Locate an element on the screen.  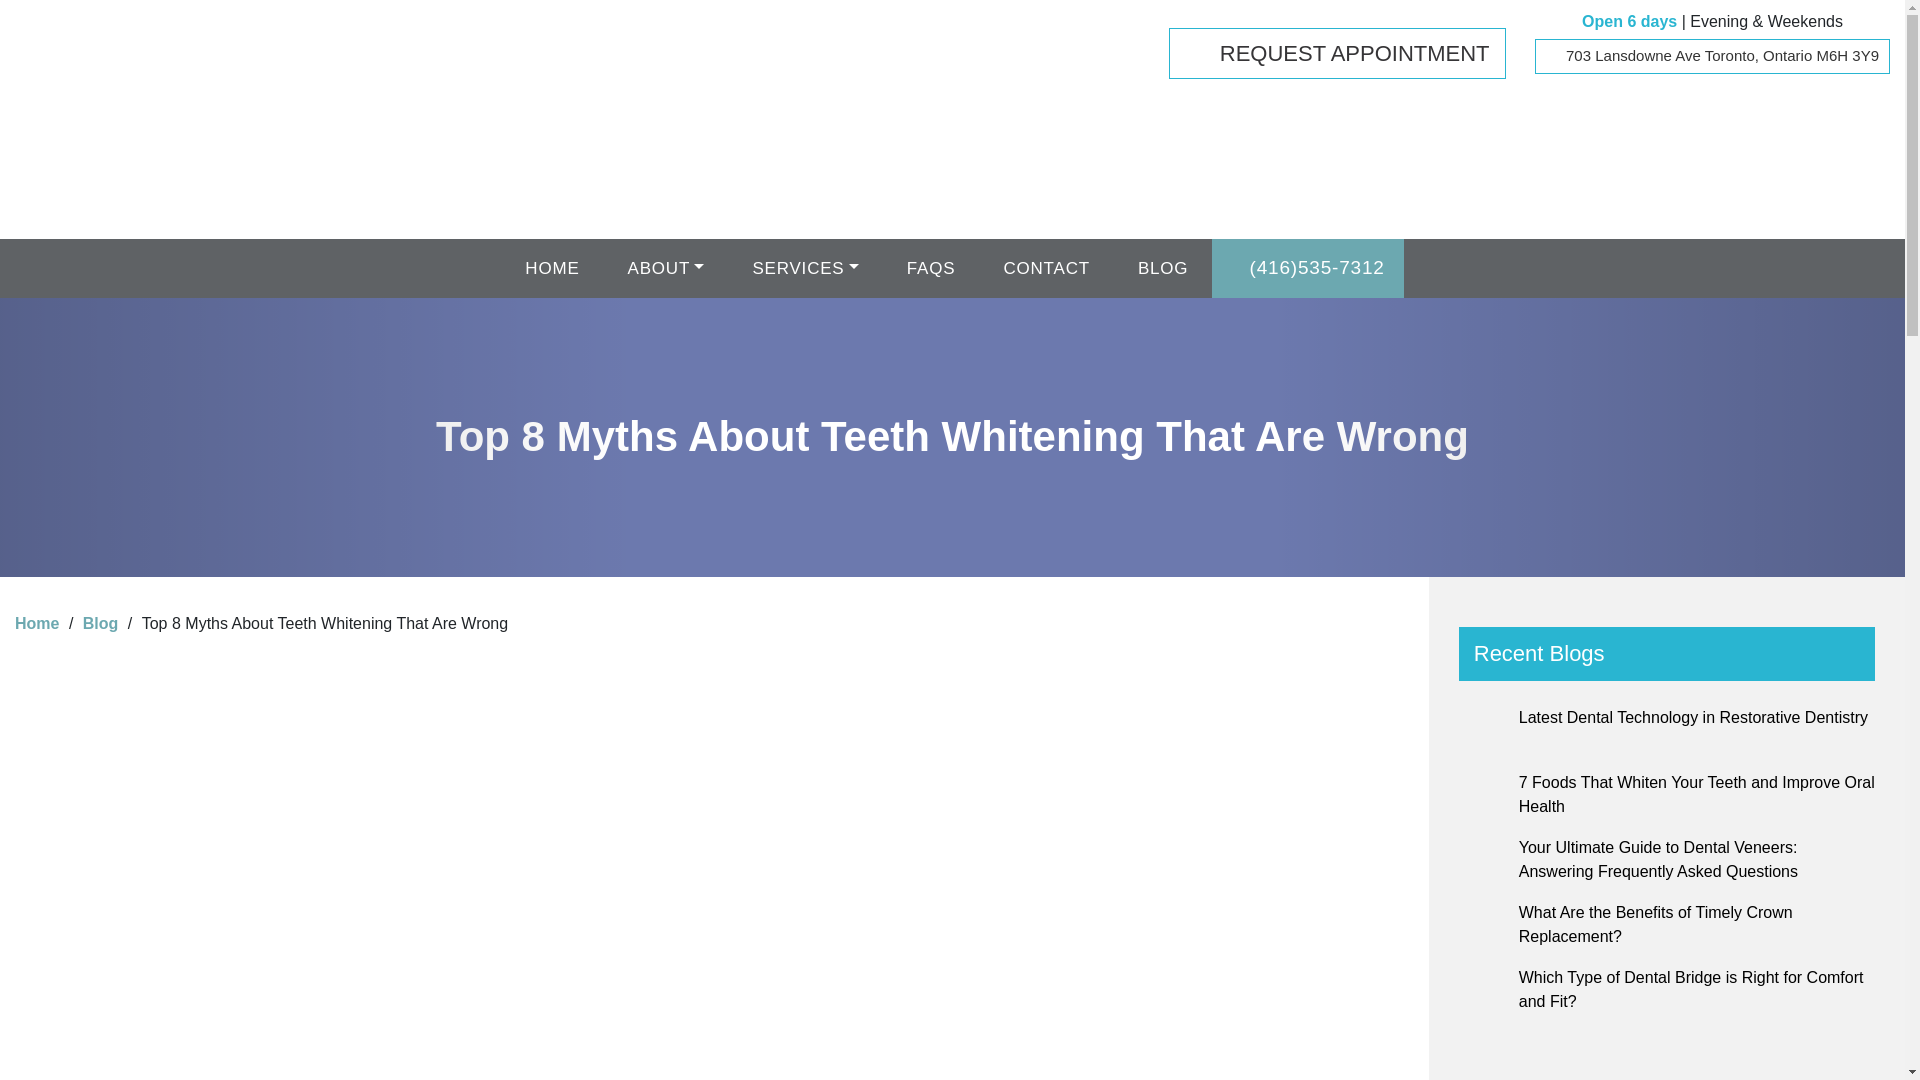
SERVICES is located at coordinates (804, 268).